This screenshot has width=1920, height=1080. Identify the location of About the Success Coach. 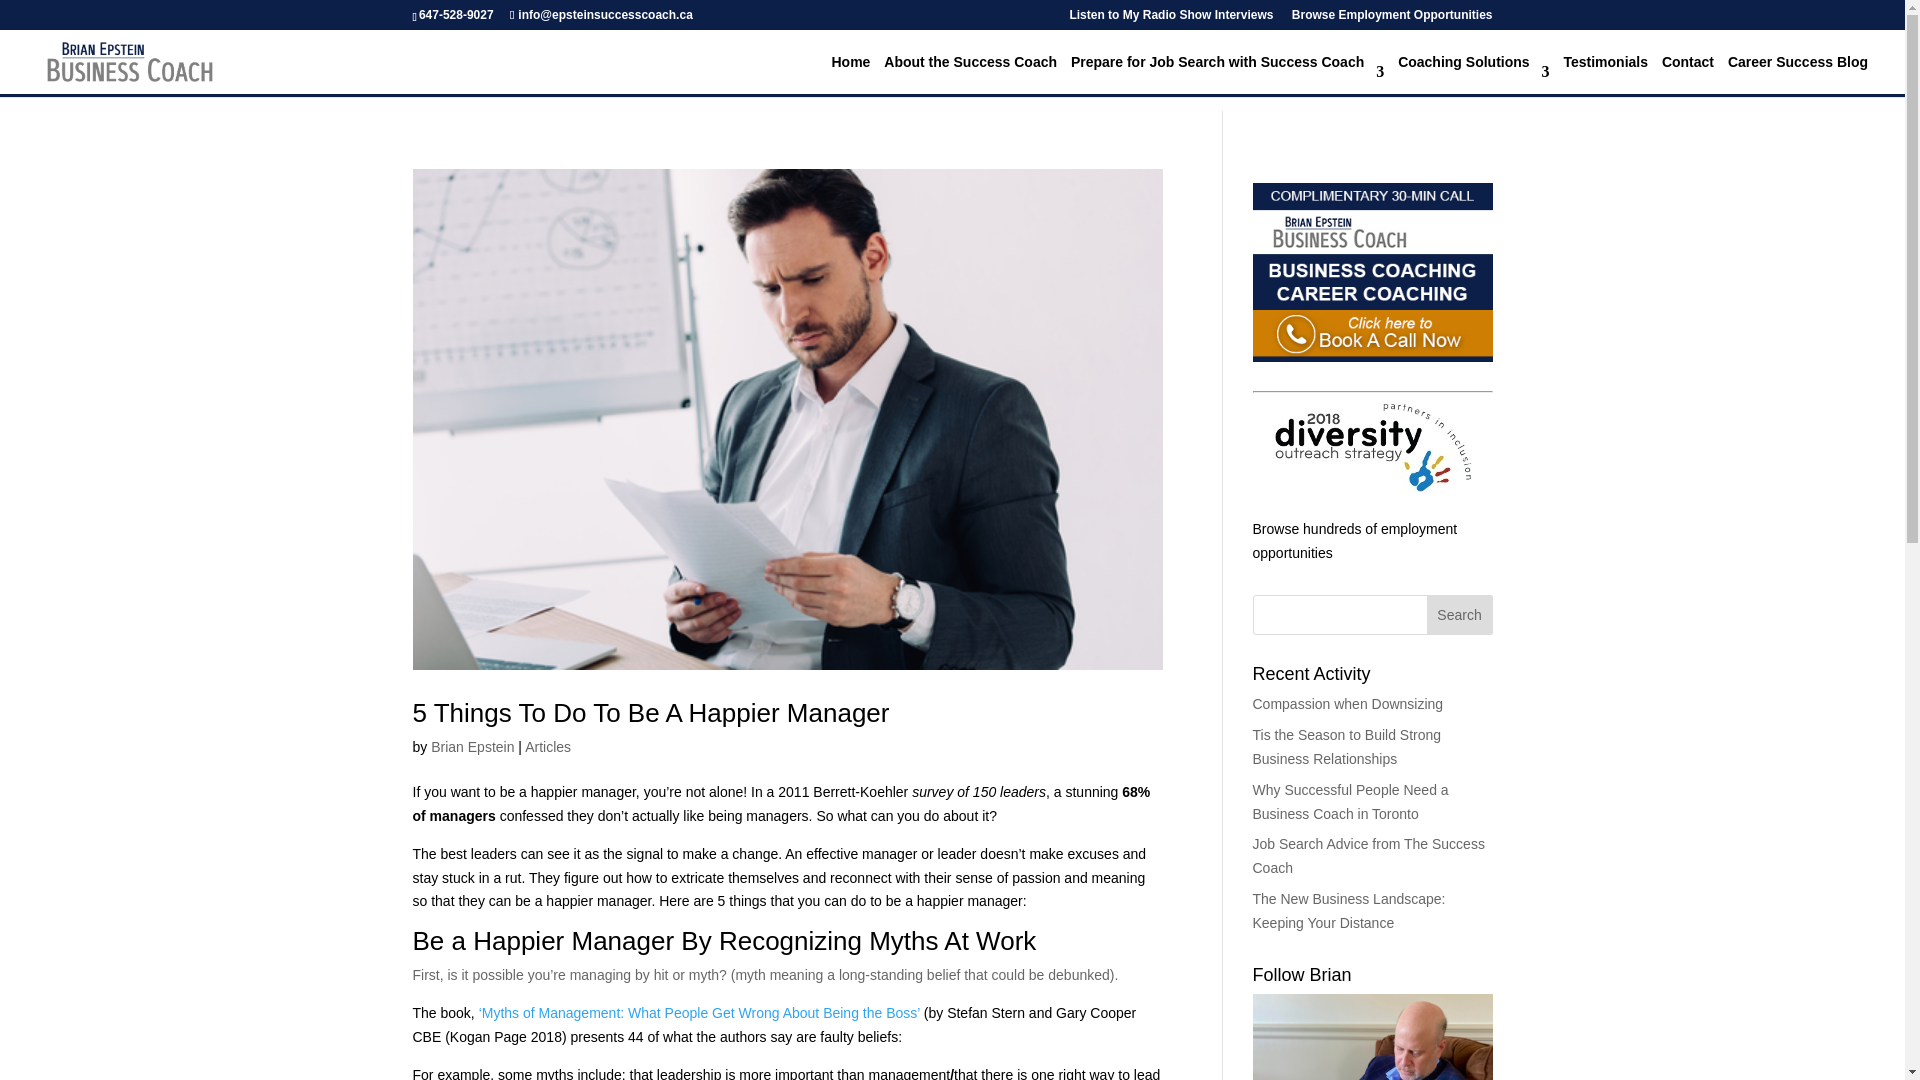
(970, 74).